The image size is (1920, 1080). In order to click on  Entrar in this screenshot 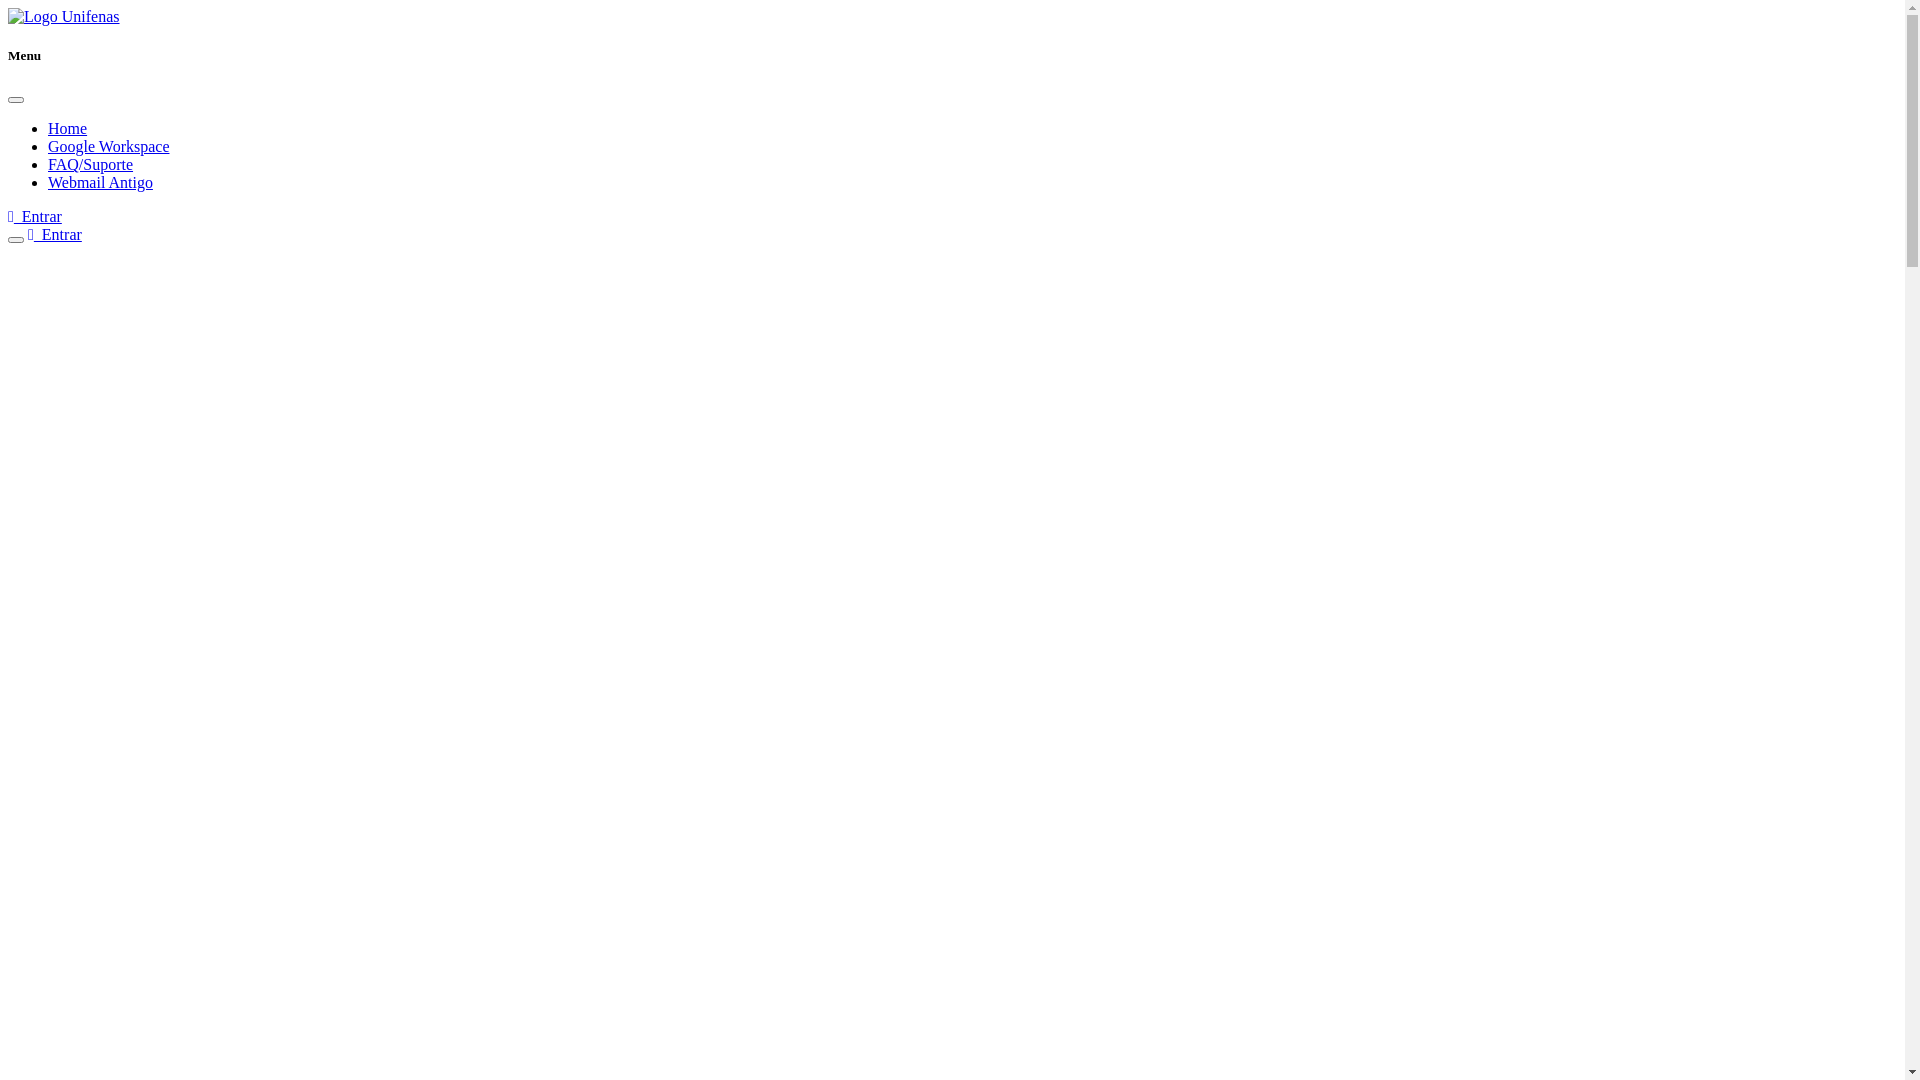, I will do `click(55, 234)`.